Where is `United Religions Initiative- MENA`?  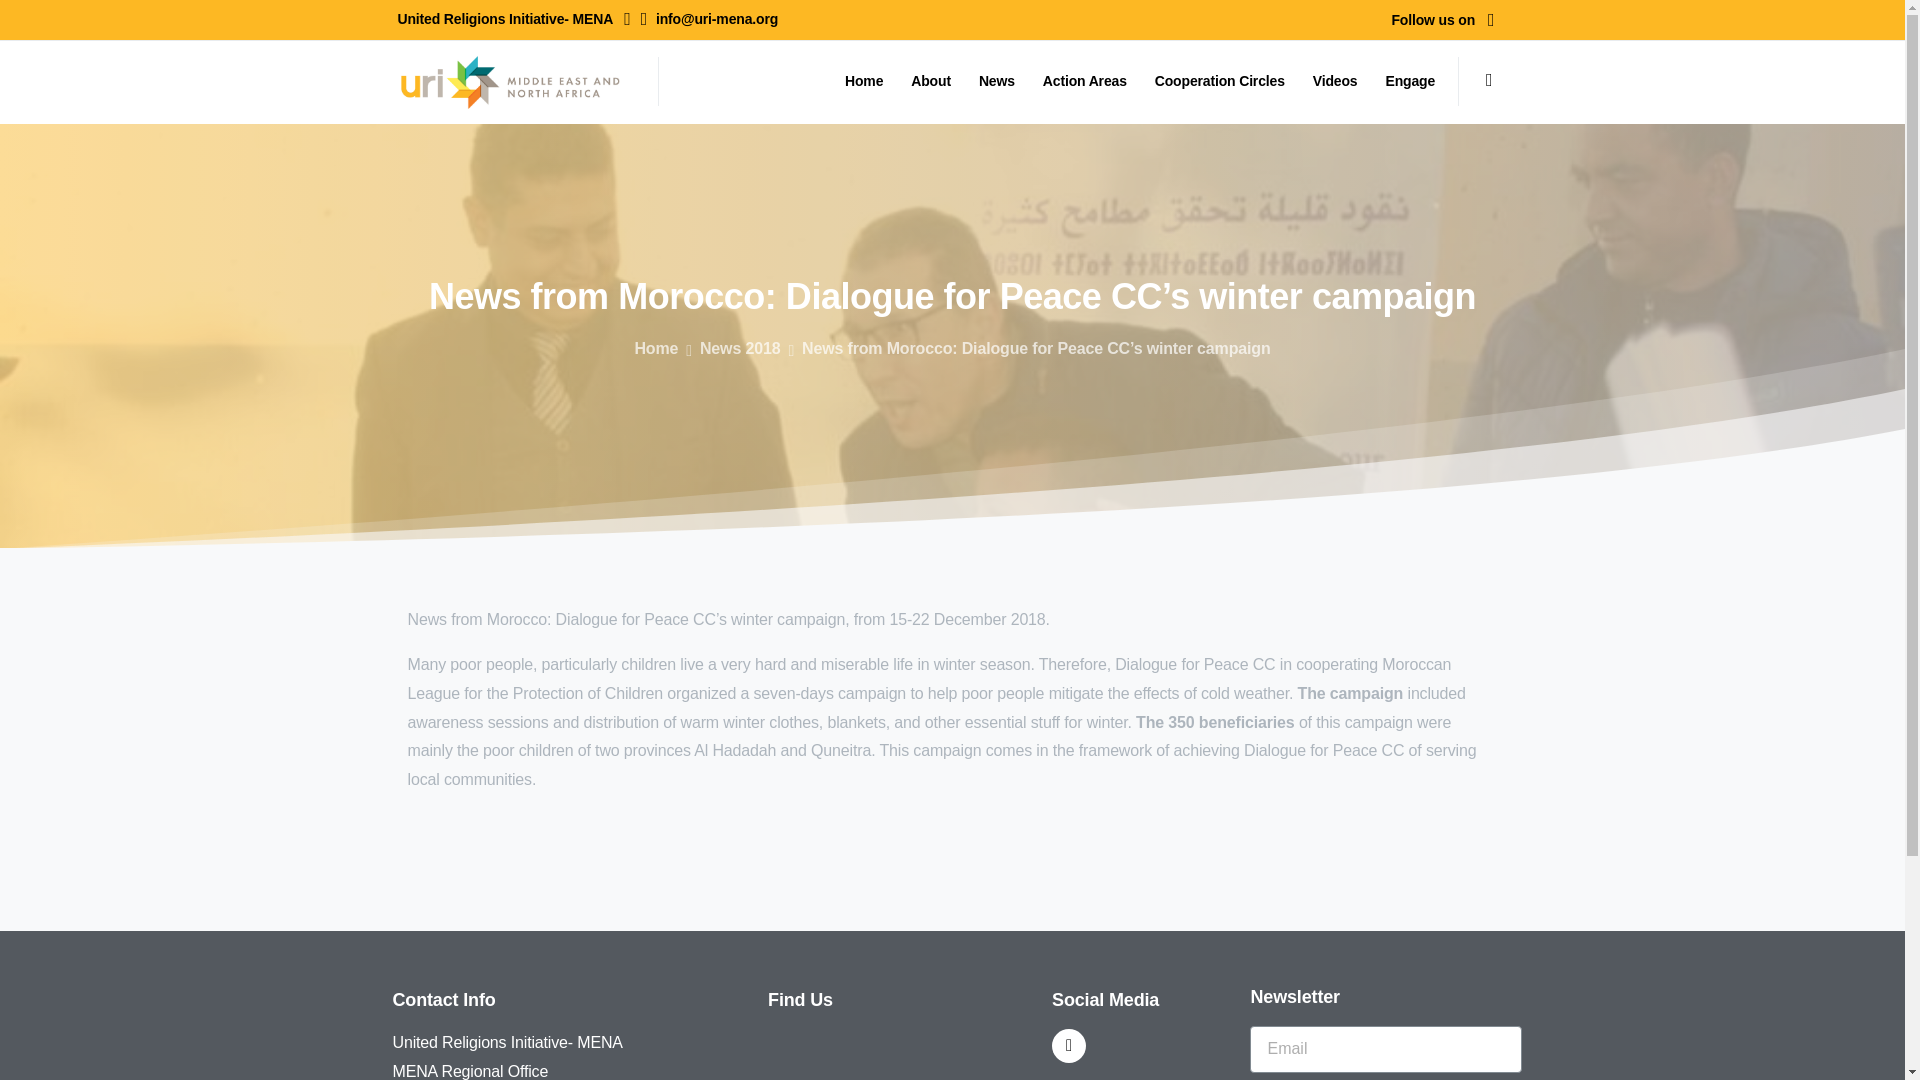
United Religions Initiative- MENA is located at coordinates (514, 20).